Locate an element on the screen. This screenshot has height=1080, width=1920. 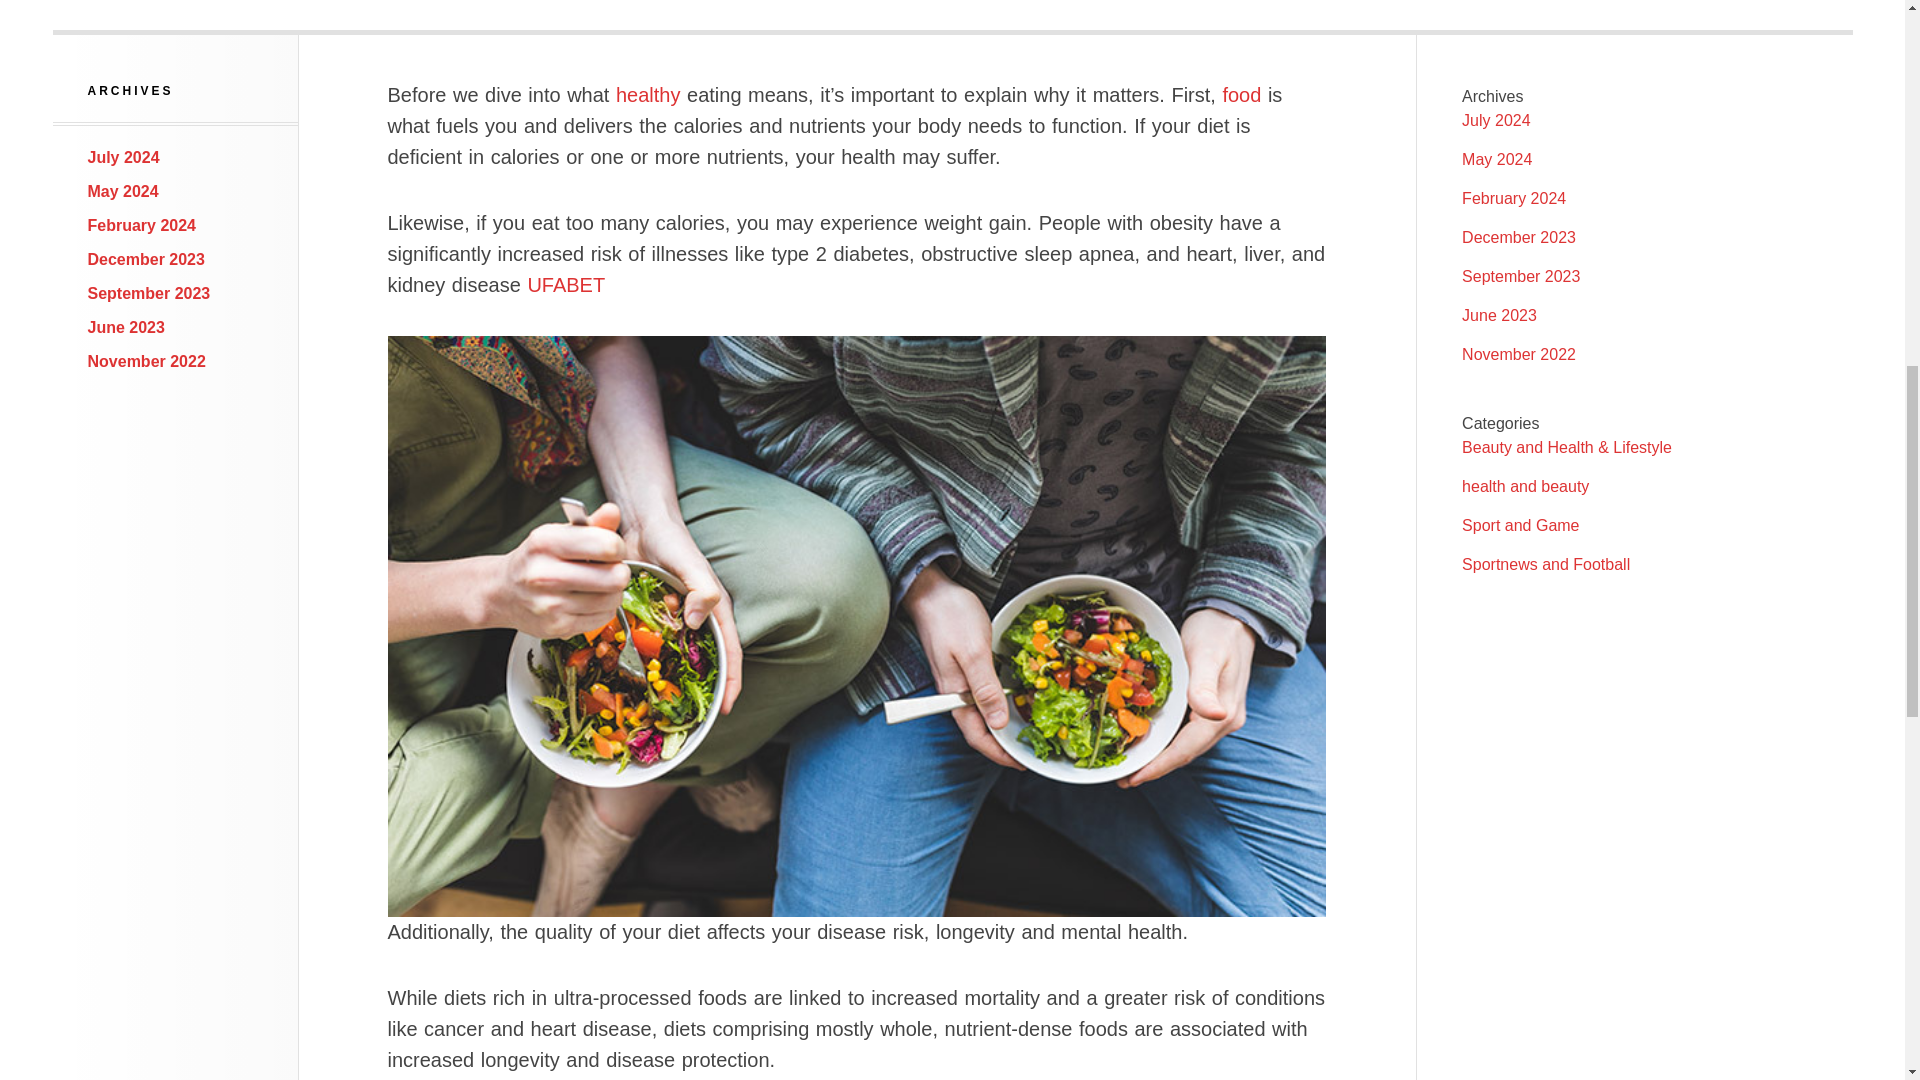
food is located at coordinates (1241, 94).